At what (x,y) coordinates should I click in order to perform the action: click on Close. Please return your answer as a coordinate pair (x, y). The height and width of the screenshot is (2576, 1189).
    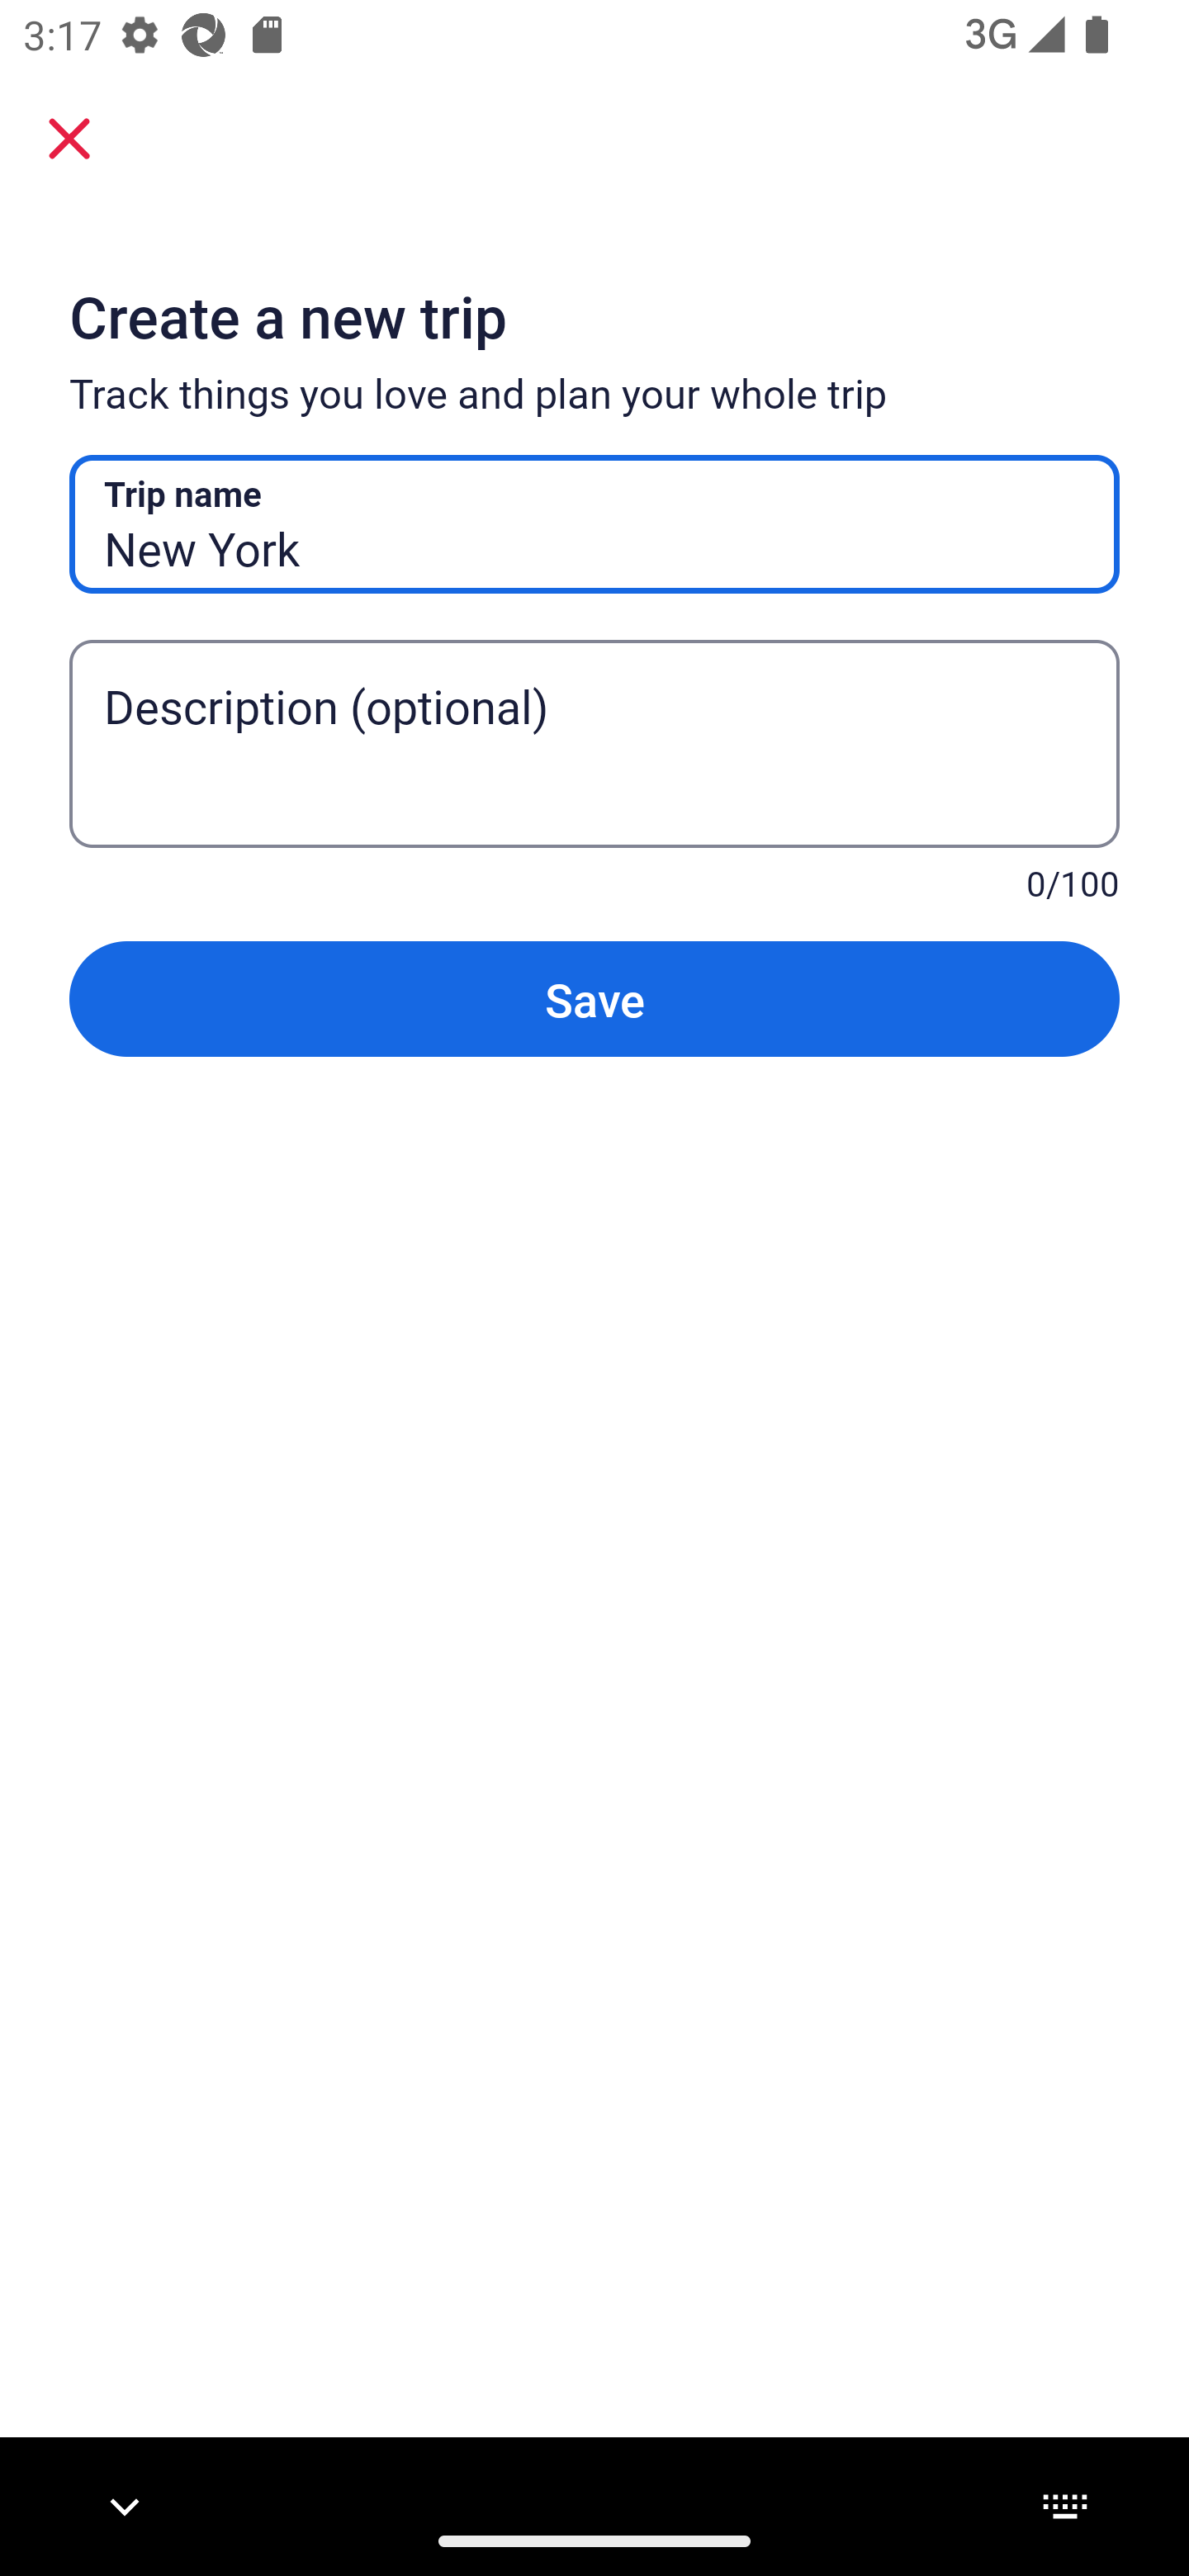
    Looking at the image, I should click on (69, 137).